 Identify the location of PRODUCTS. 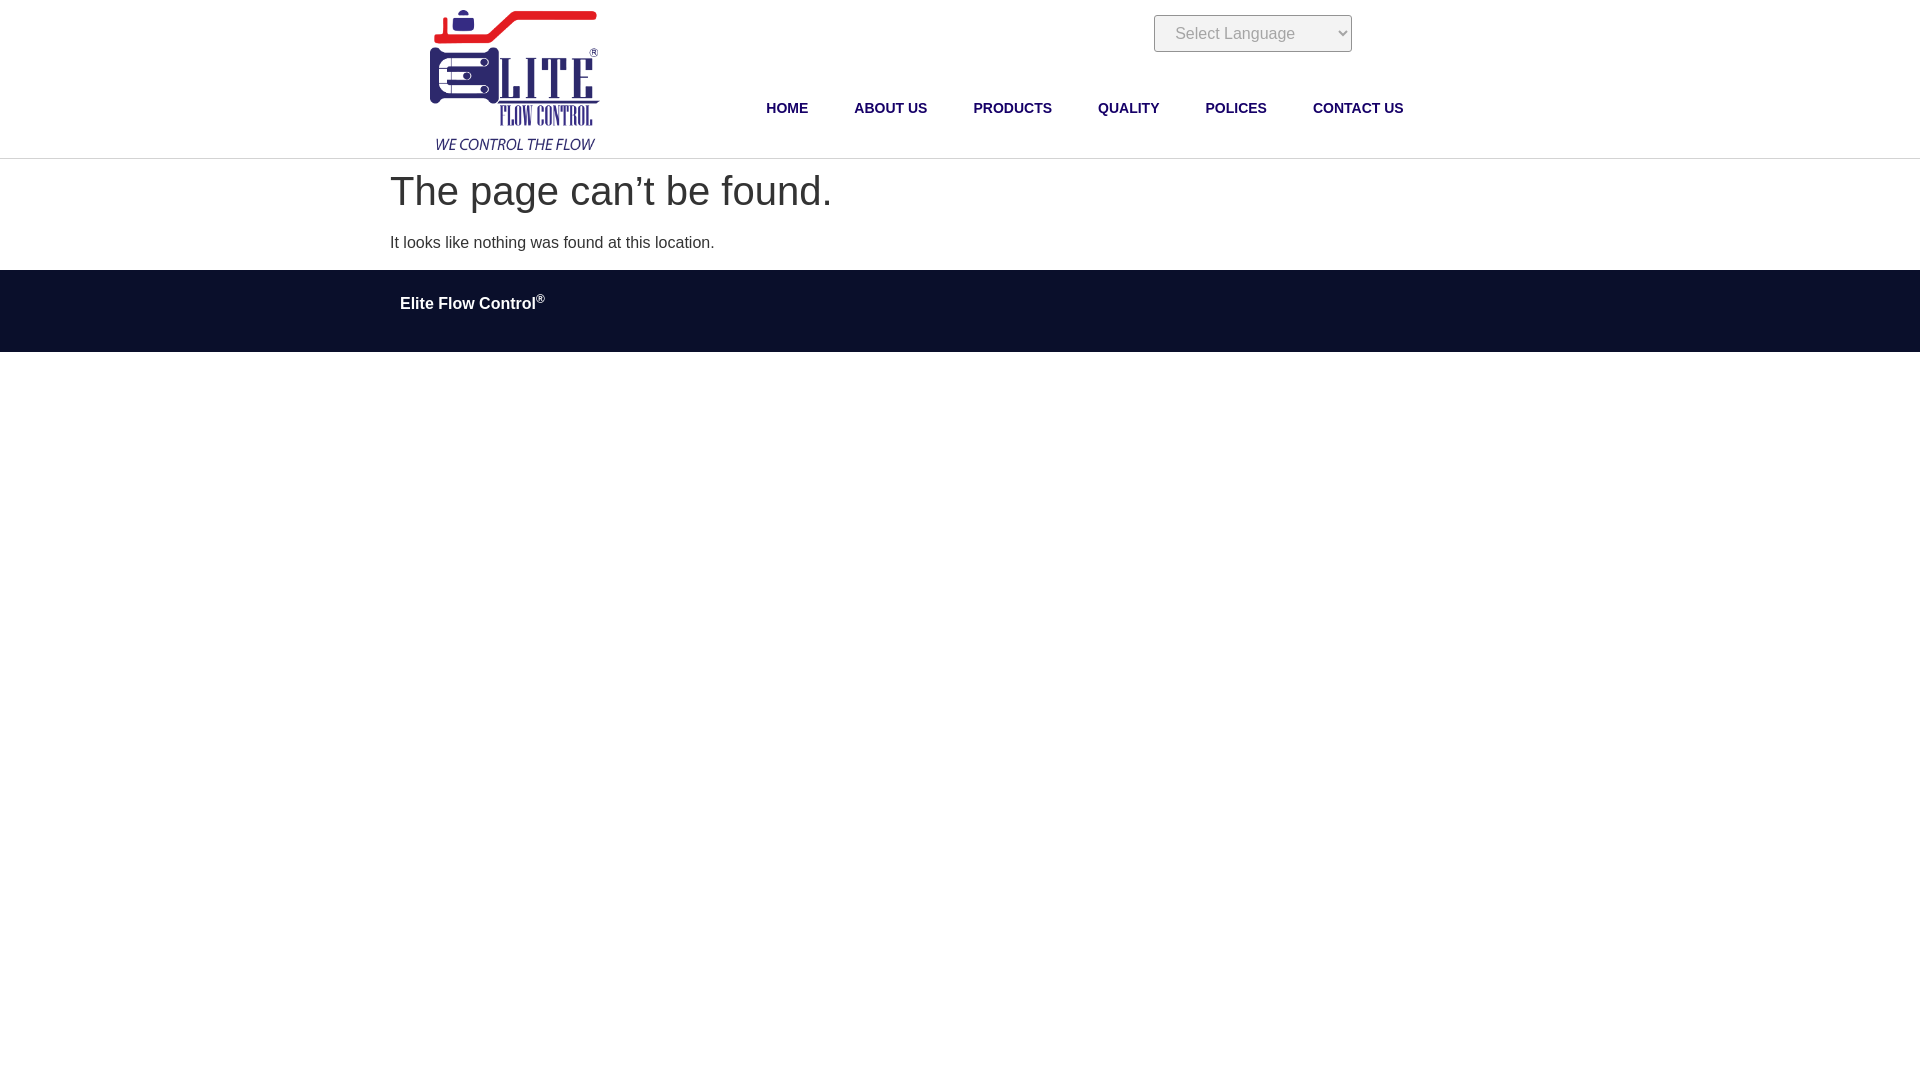
(1012, 108).